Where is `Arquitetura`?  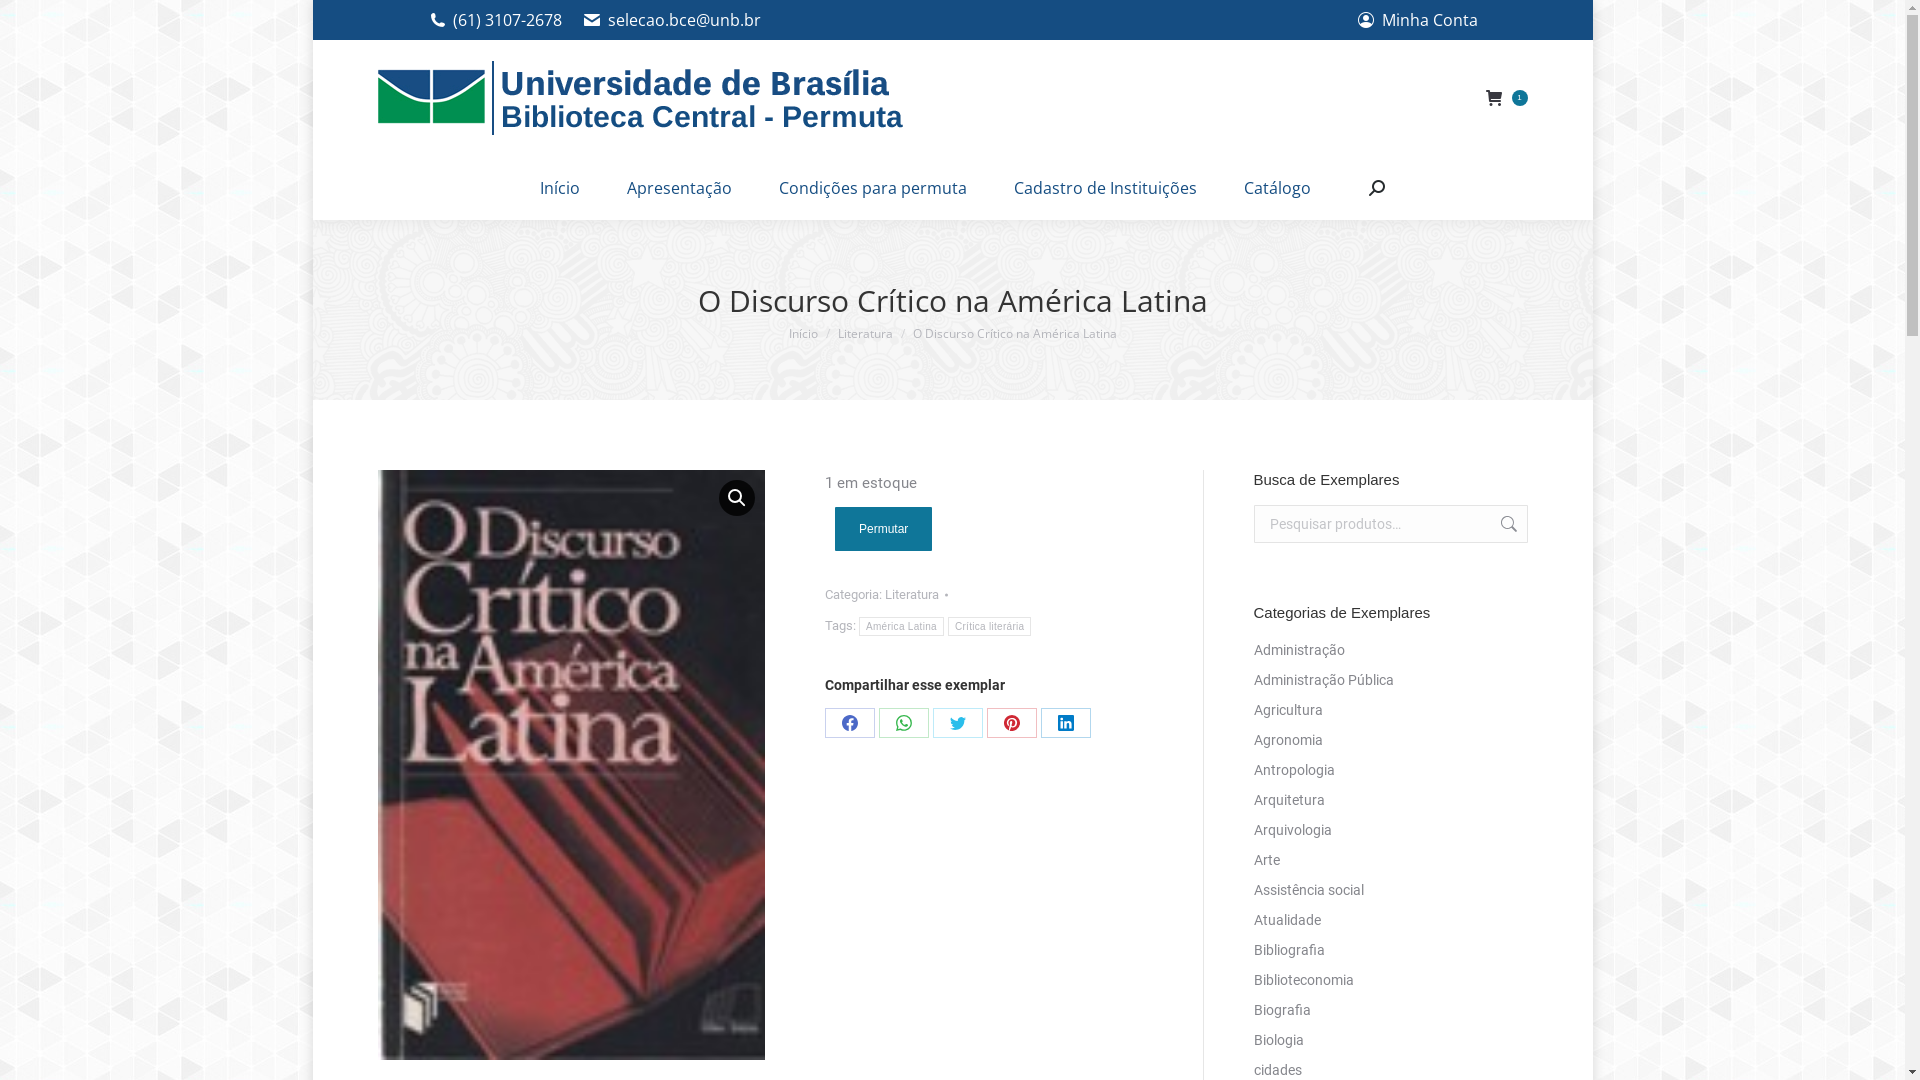 Arquitetura is located at coordinates (1290, 800).